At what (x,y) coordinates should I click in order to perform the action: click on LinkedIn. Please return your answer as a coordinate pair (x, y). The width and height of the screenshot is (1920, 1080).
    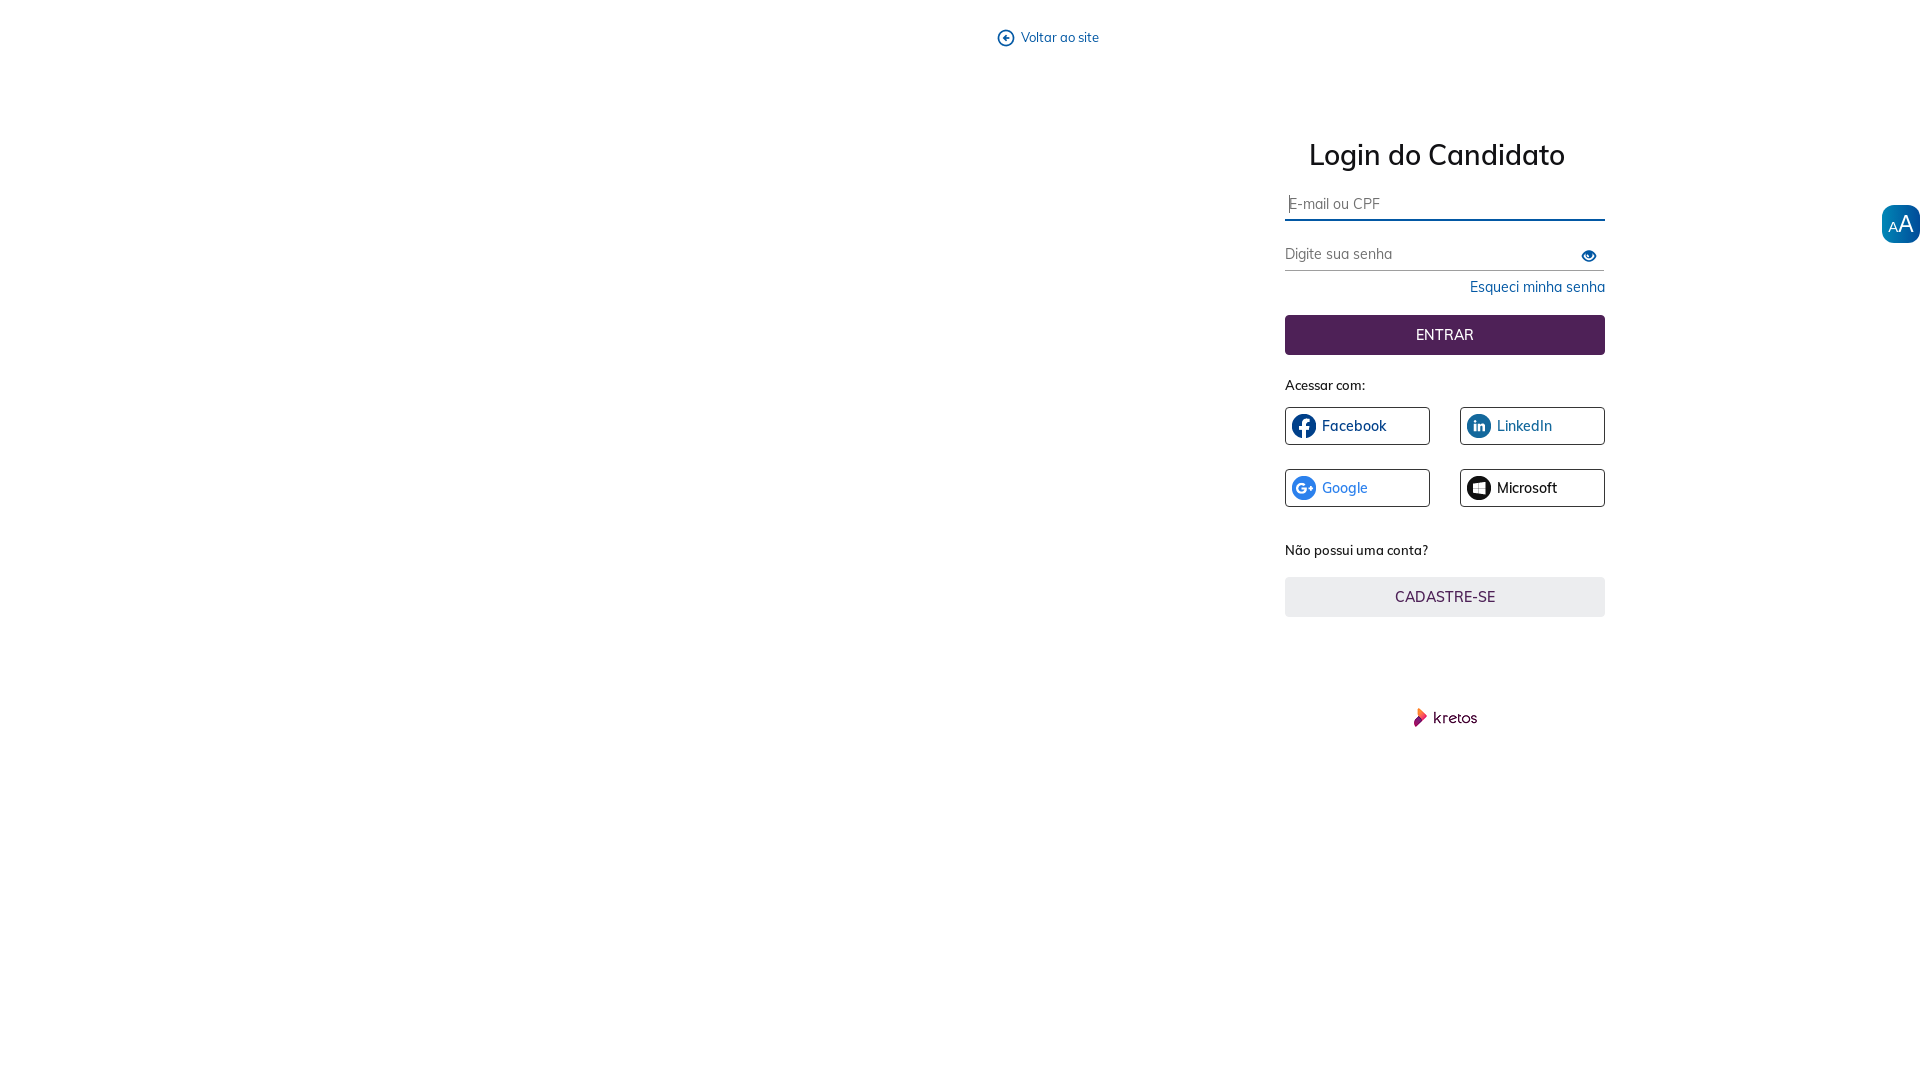
    Looking at the image, I should click on (1532, 426).